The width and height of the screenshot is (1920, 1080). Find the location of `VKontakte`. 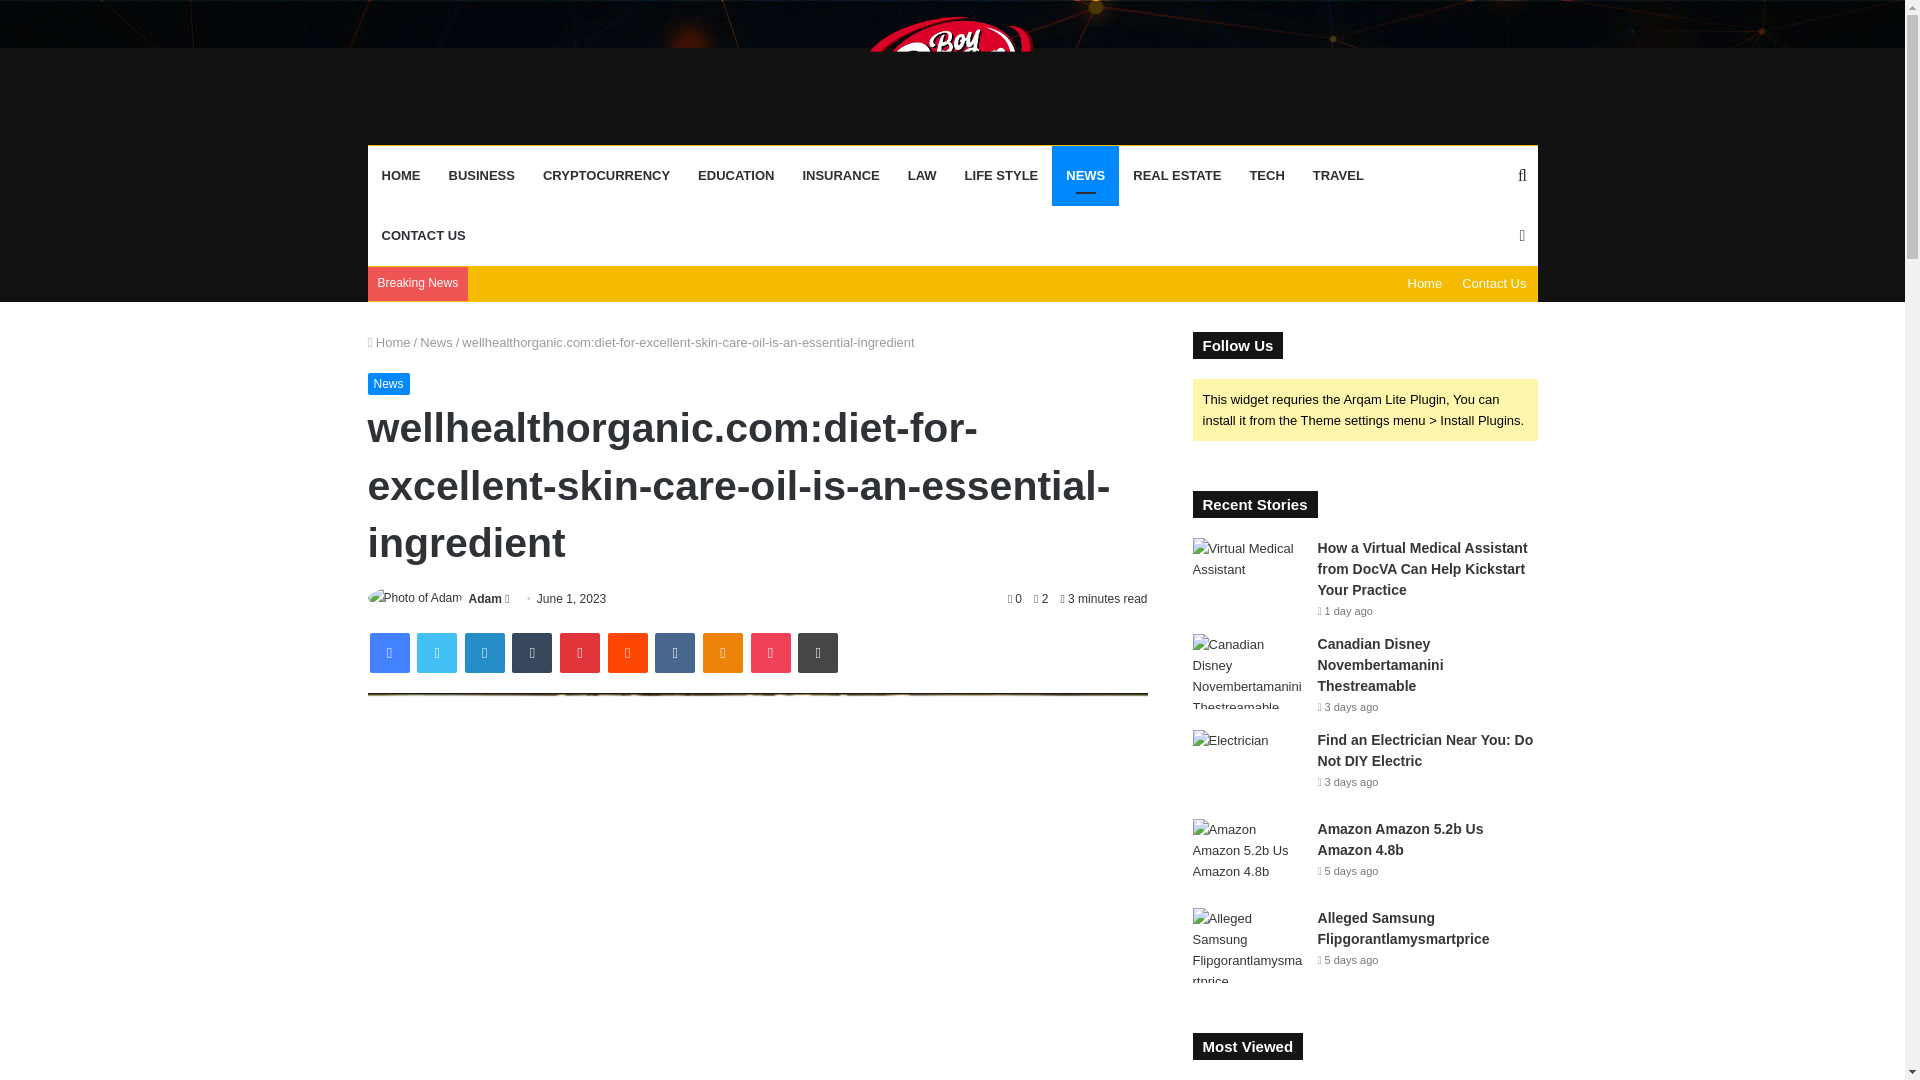

VKontakte is located at coordinates (674, 652).